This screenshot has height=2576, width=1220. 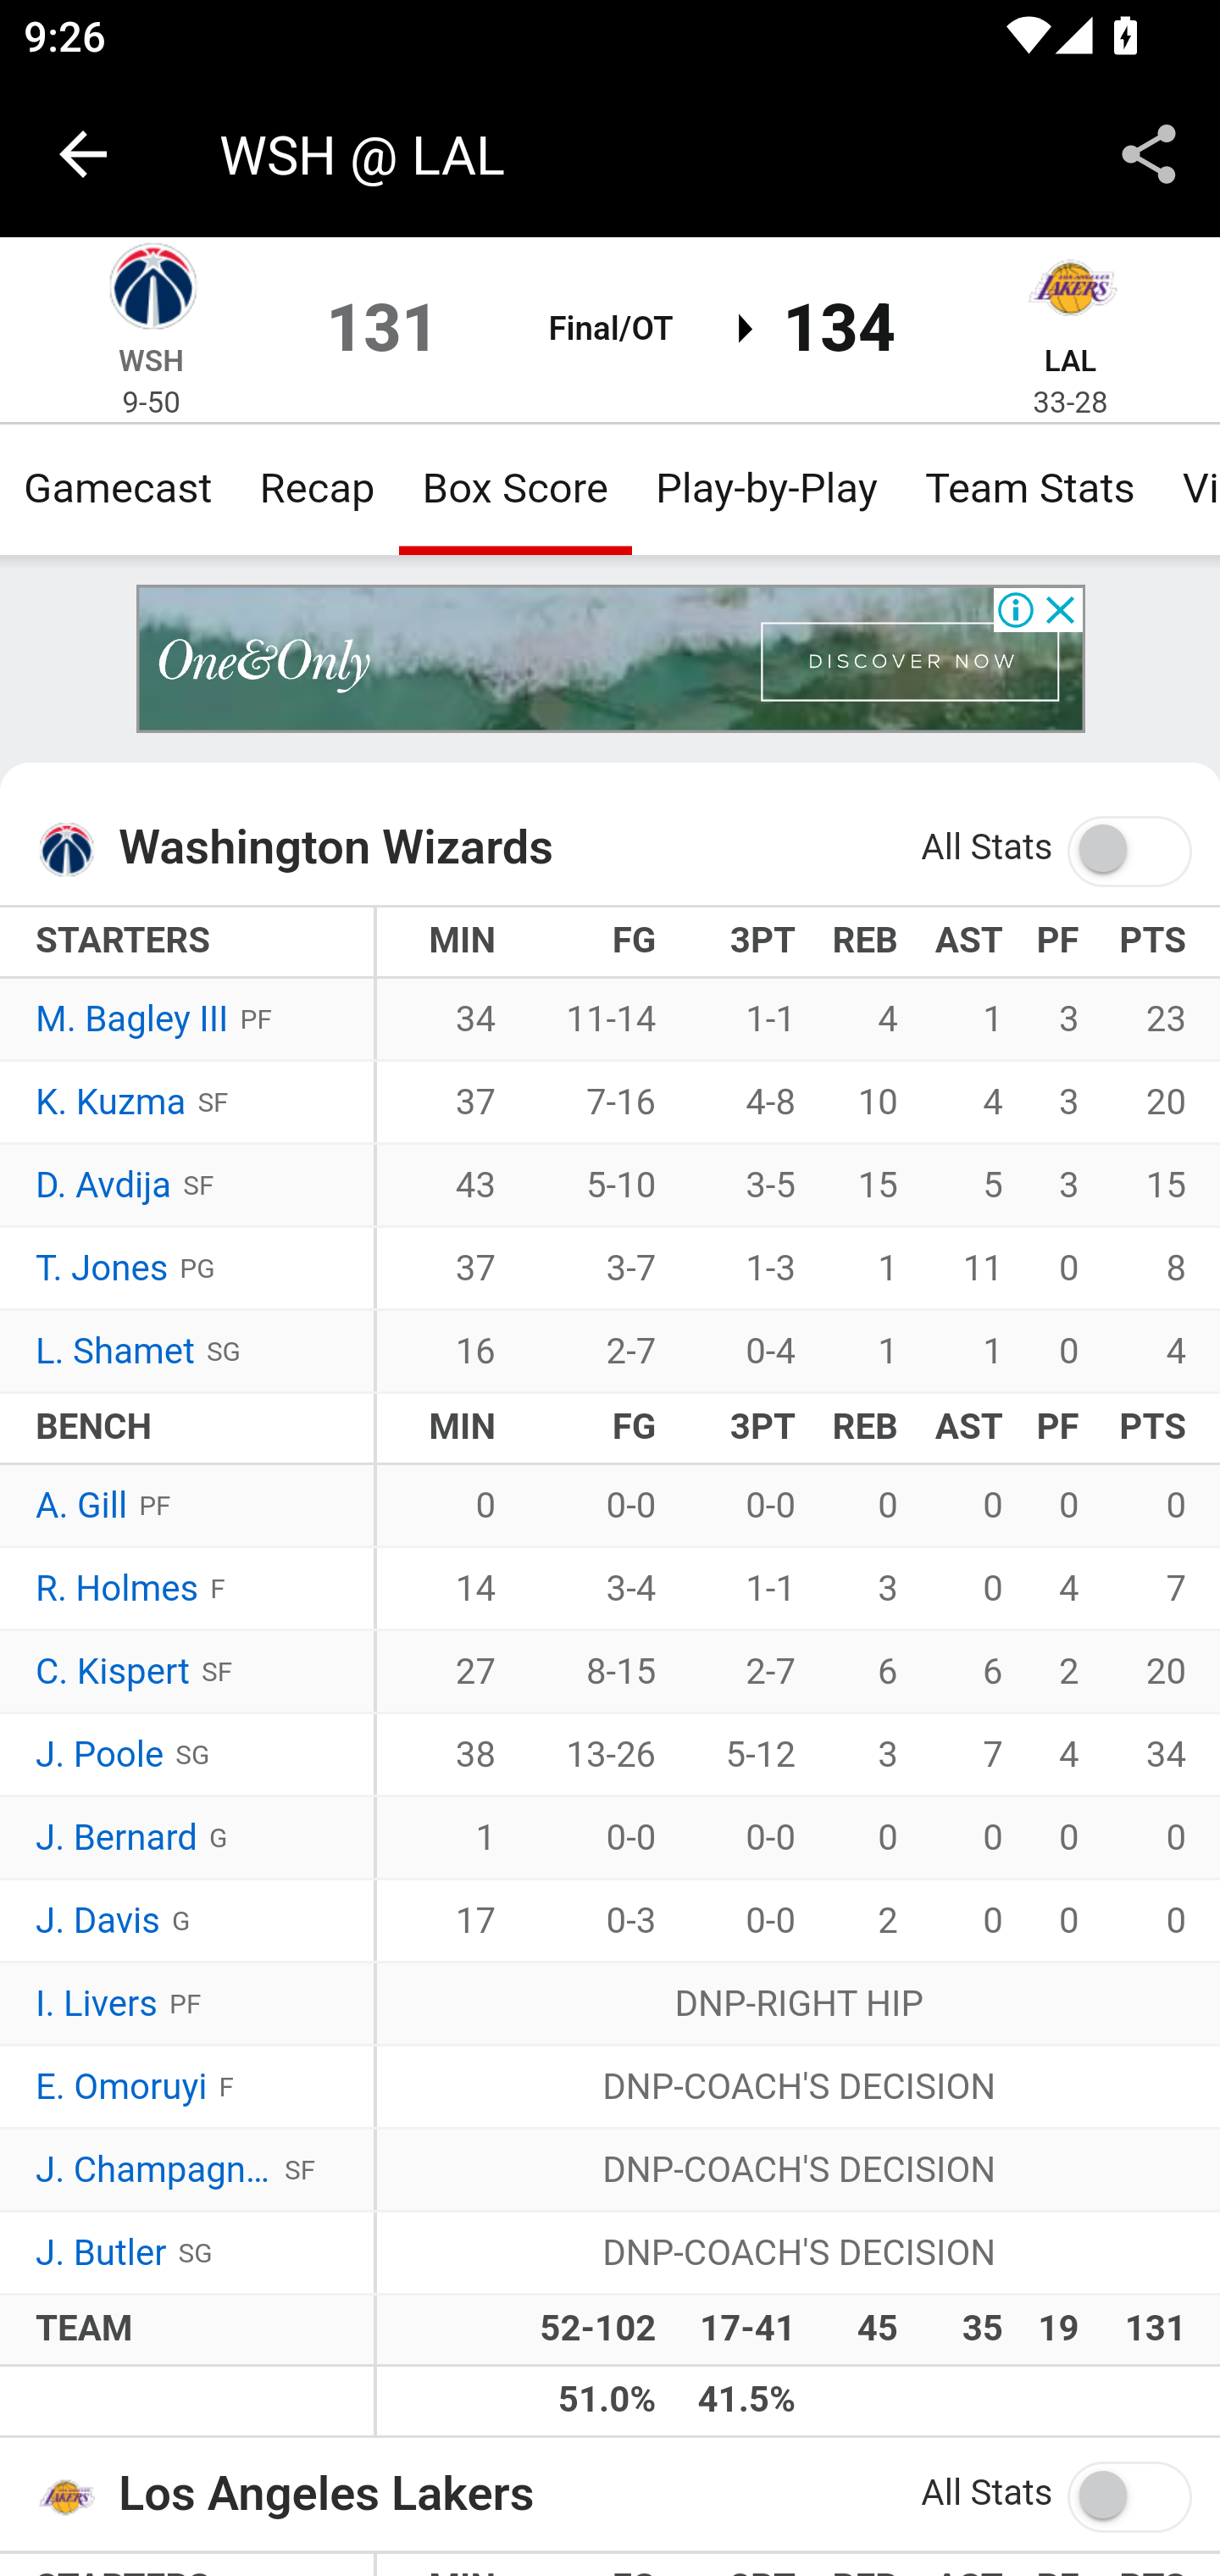 What do you see at coordinates (1071, 360) in the screenshot?
I see `LAL` at bounding box center [1071, 360].